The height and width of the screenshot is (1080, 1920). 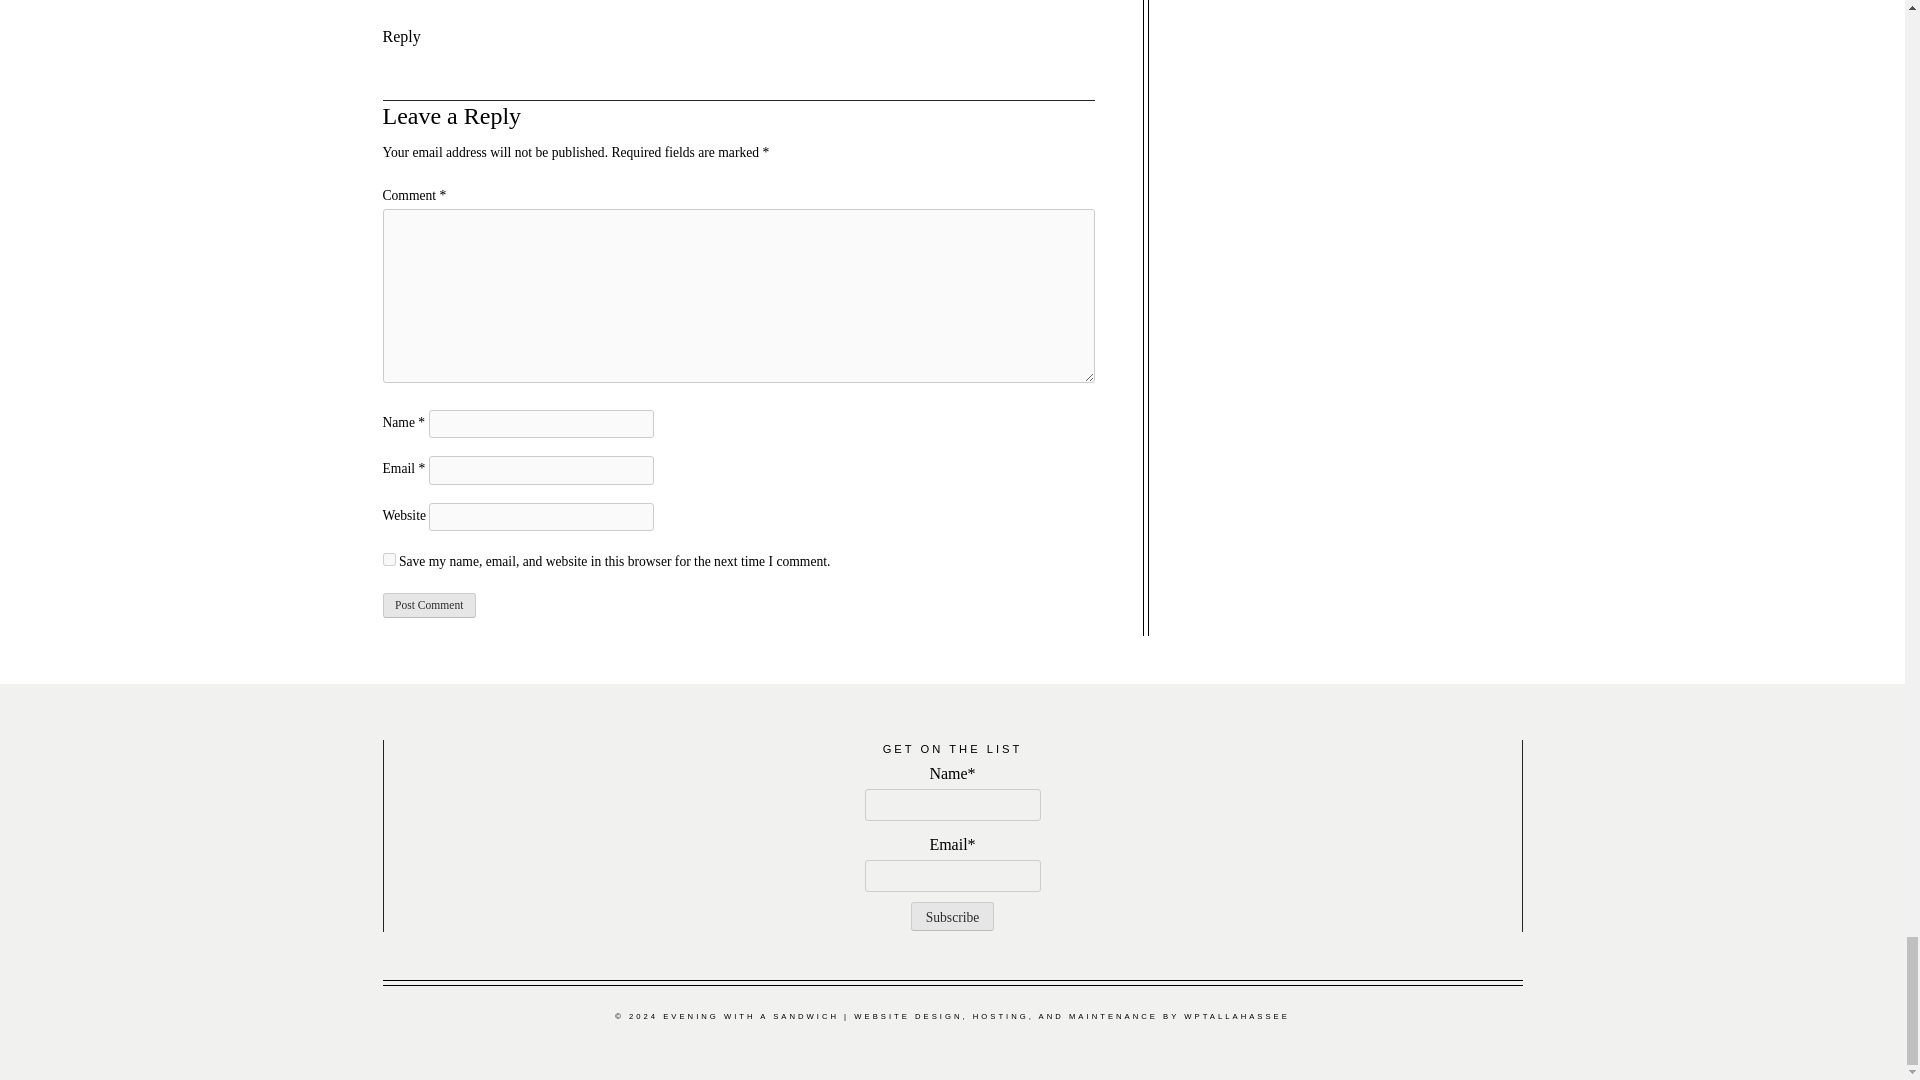 What do you see at coordinates (428, 604) in the screenshot?
I see `Post Comment` at bounding box center [428, 604].